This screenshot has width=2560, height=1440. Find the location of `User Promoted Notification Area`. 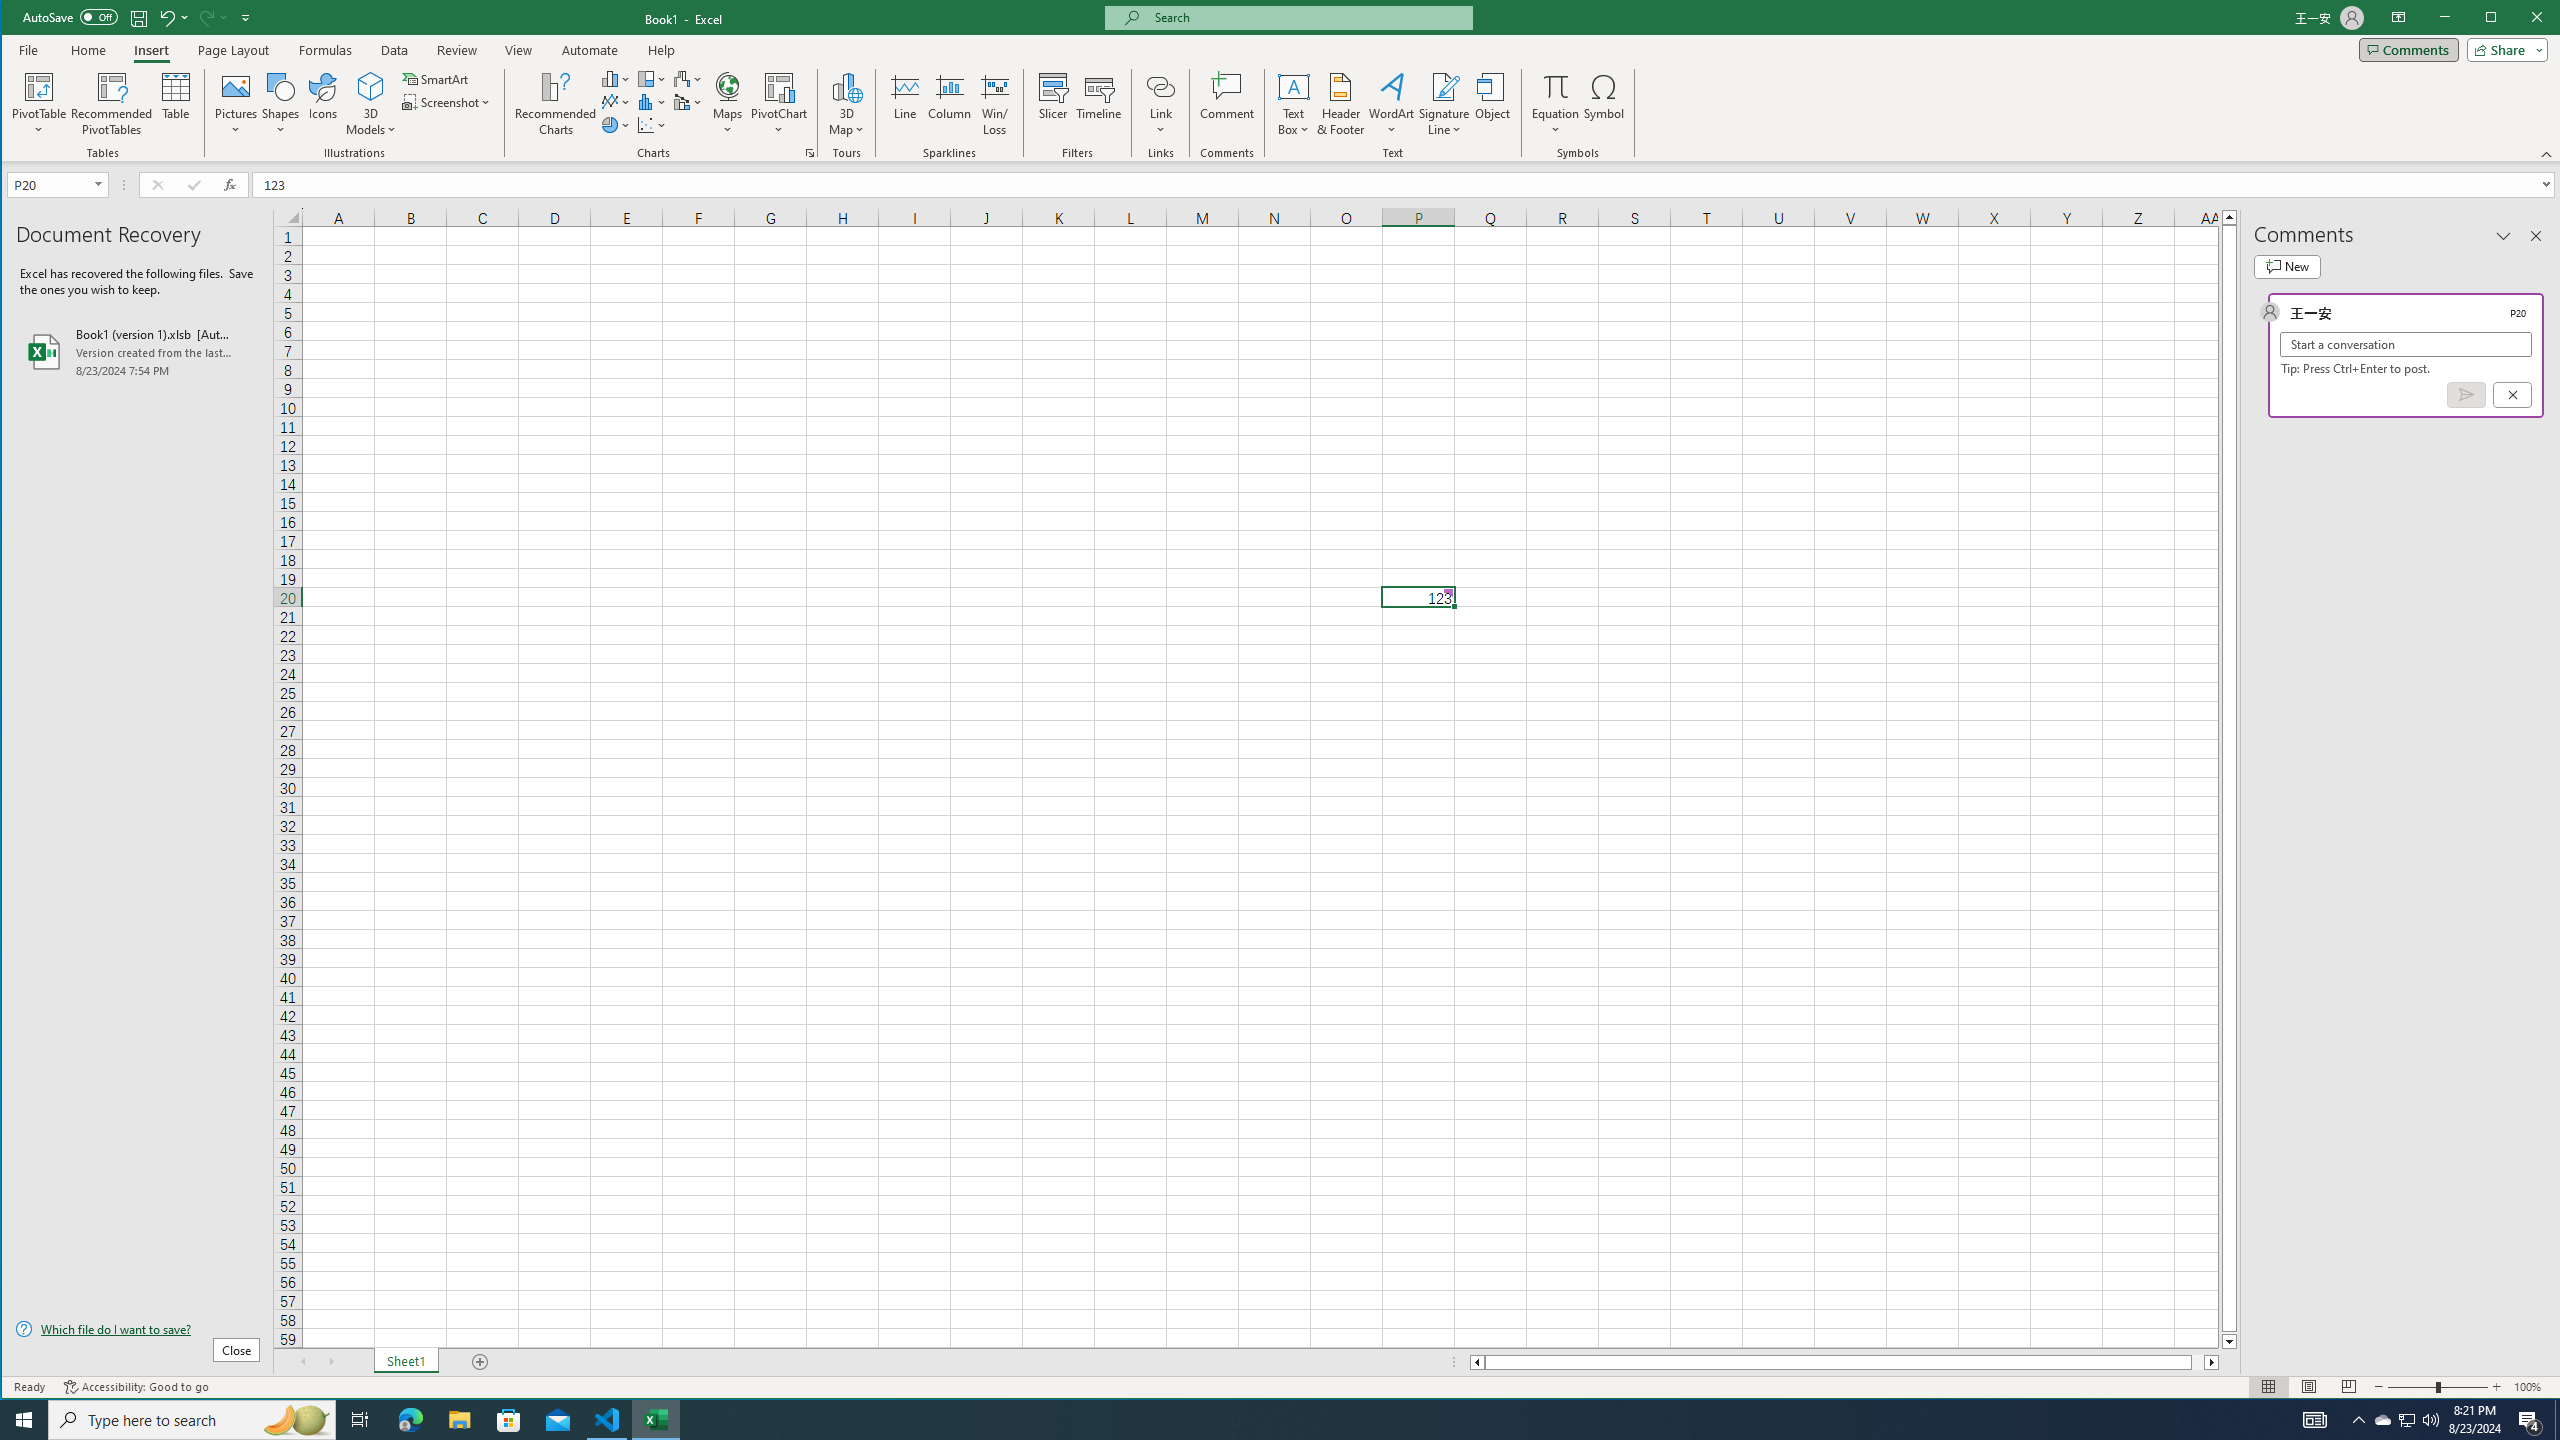

User Promoted Notification Area is located at coordinates (2383, 1420).